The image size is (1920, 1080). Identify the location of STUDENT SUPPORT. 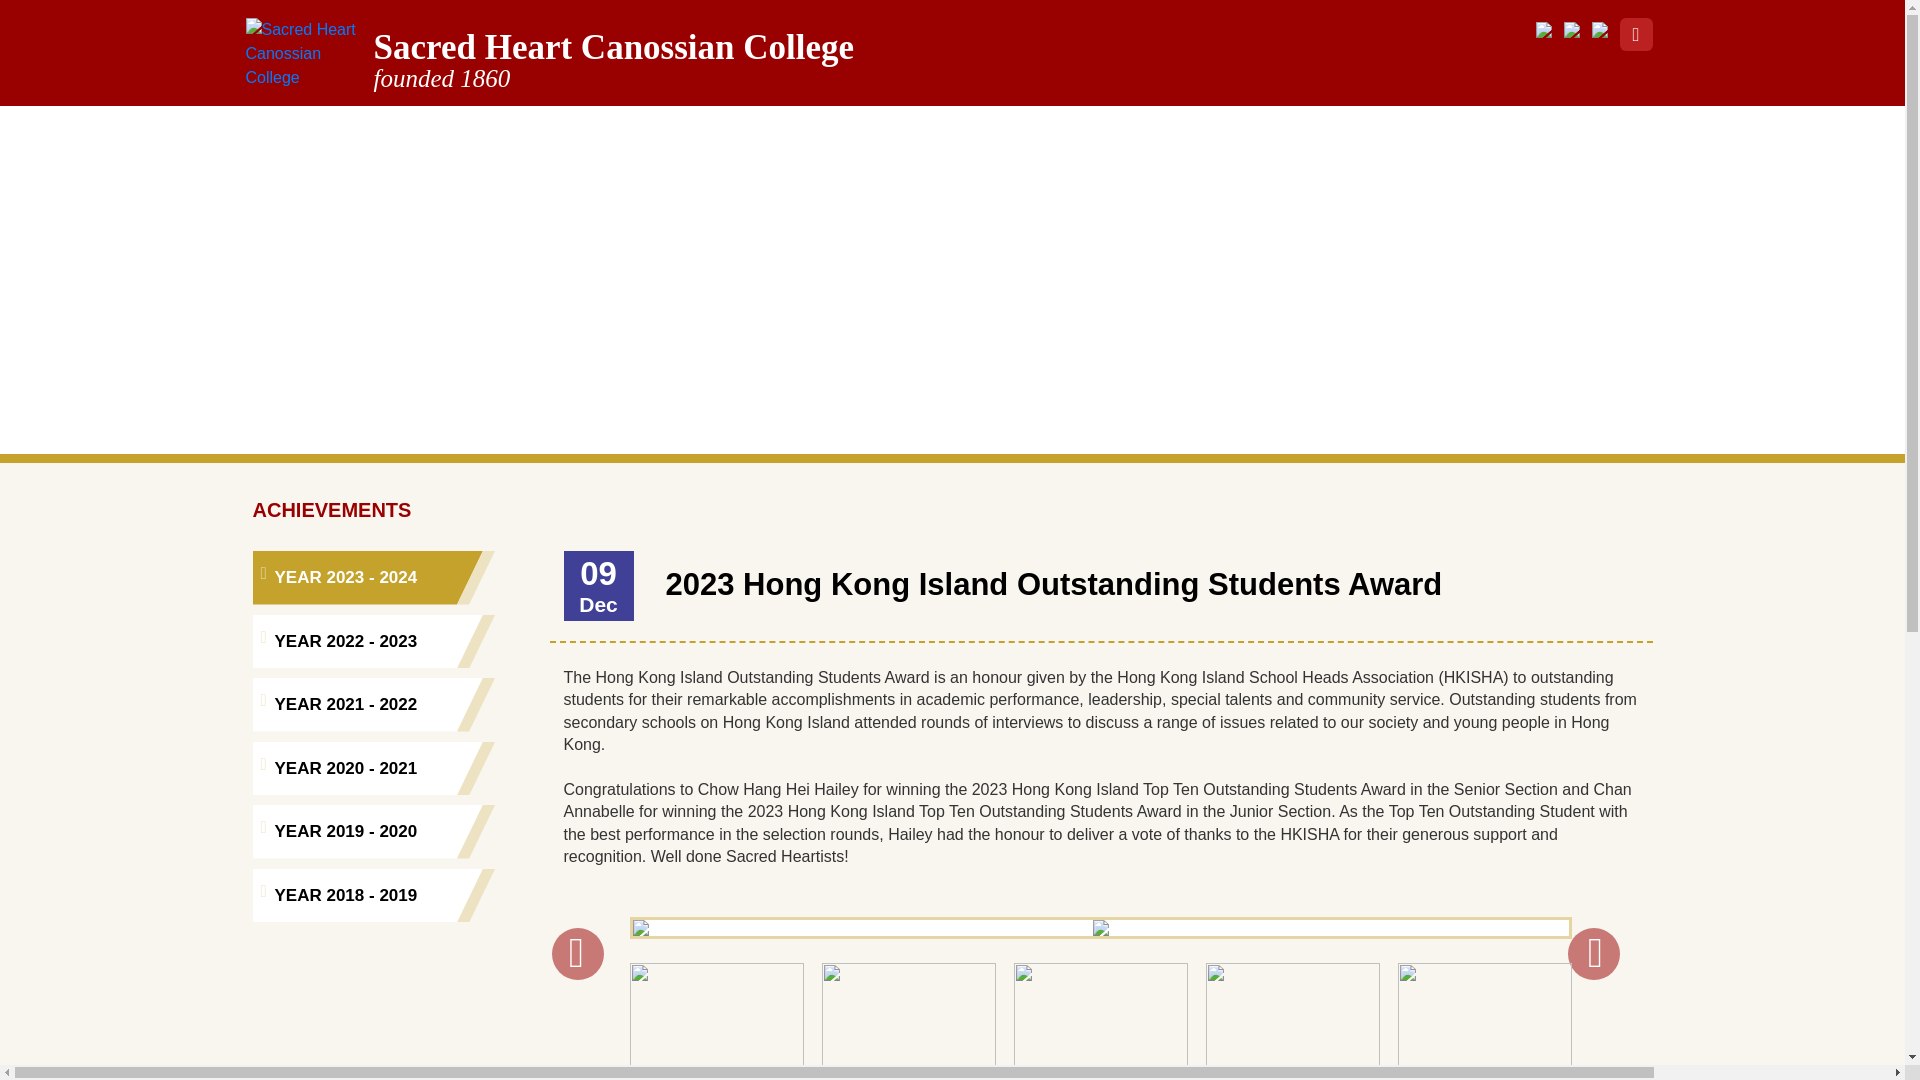
(903, 132).